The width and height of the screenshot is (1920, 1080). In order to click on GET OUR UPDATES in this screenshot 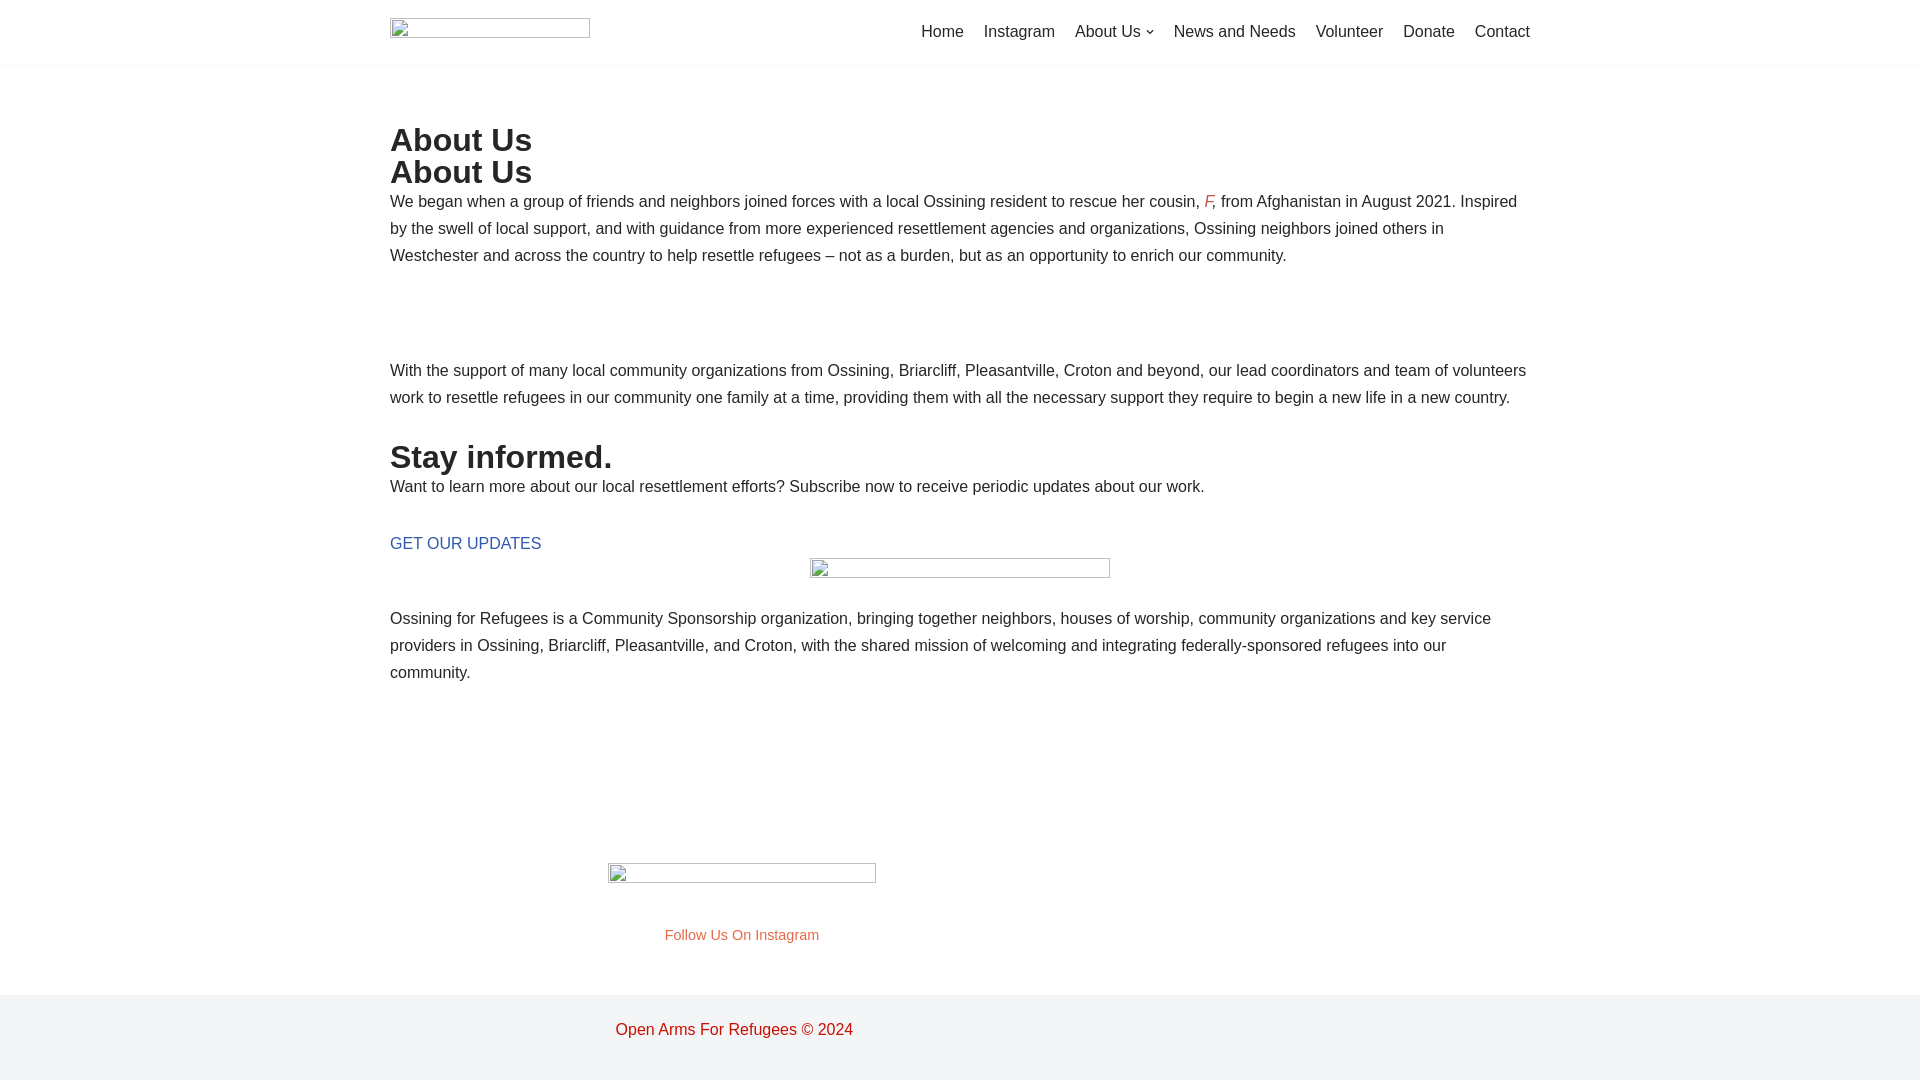, I will do `click(465, 542)`.